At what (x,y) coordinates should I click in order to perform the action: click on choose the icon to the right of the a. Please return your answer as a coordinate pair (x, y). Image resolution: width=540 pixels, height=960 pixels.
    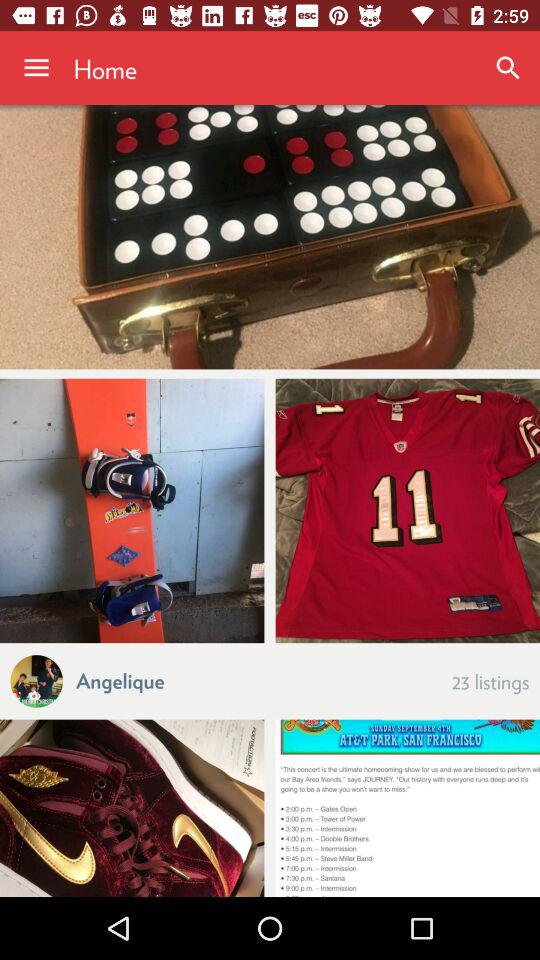
    Looking at the image, I should click on (120, 680).